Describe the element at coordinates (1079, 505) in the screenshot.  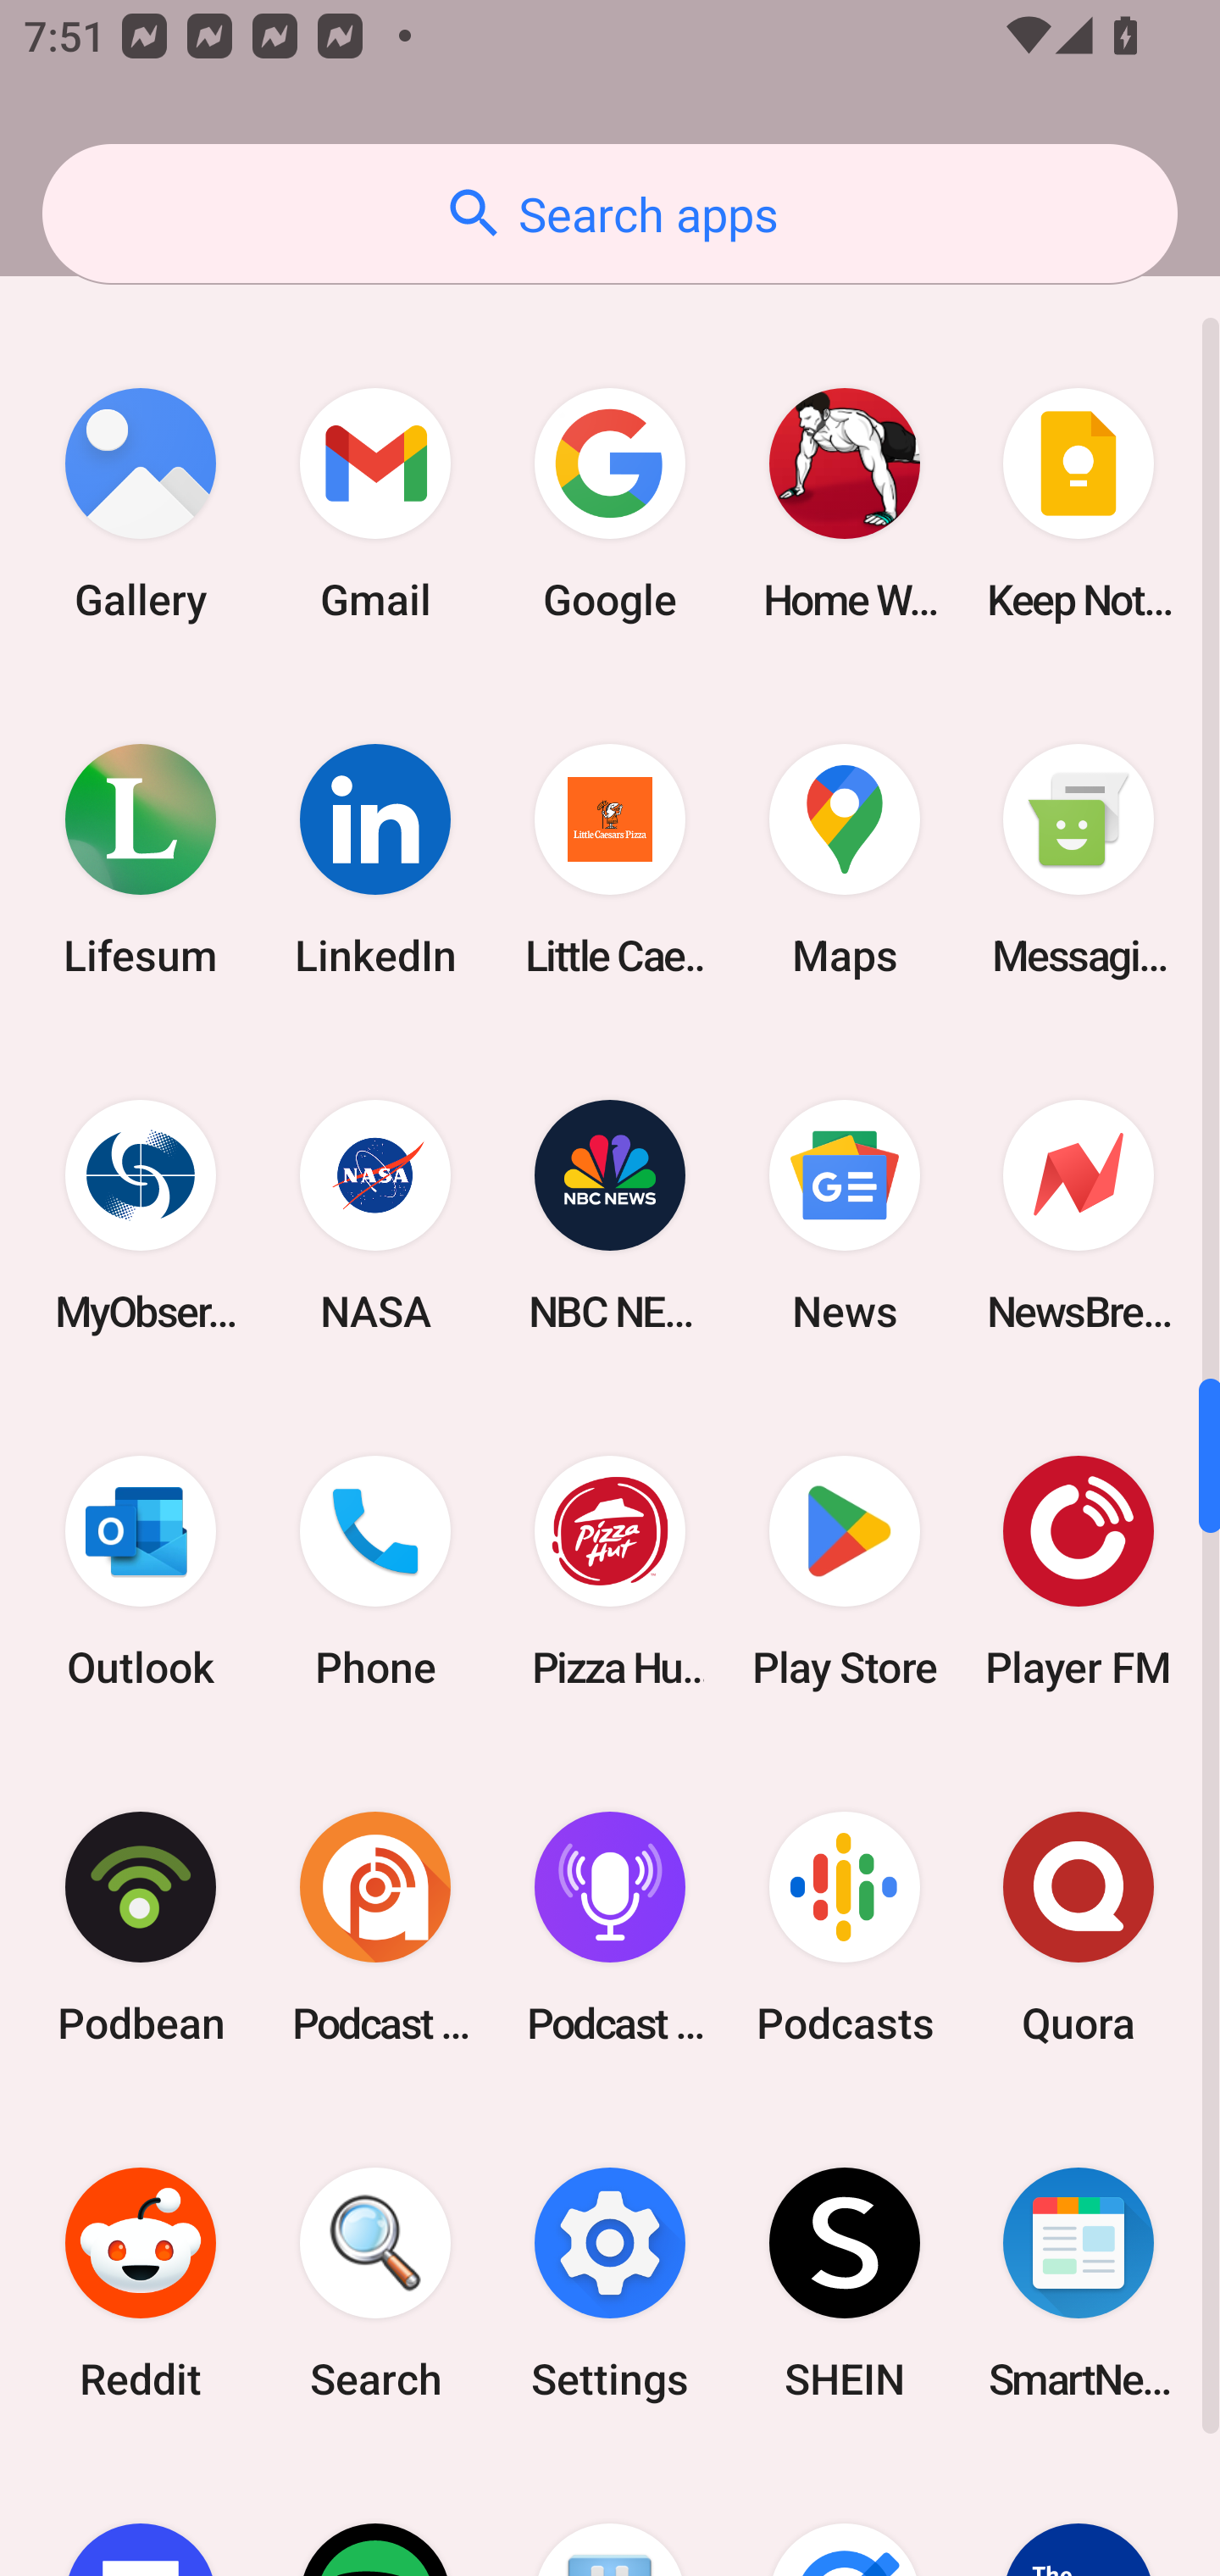
I see `Keep Notes` at that location.